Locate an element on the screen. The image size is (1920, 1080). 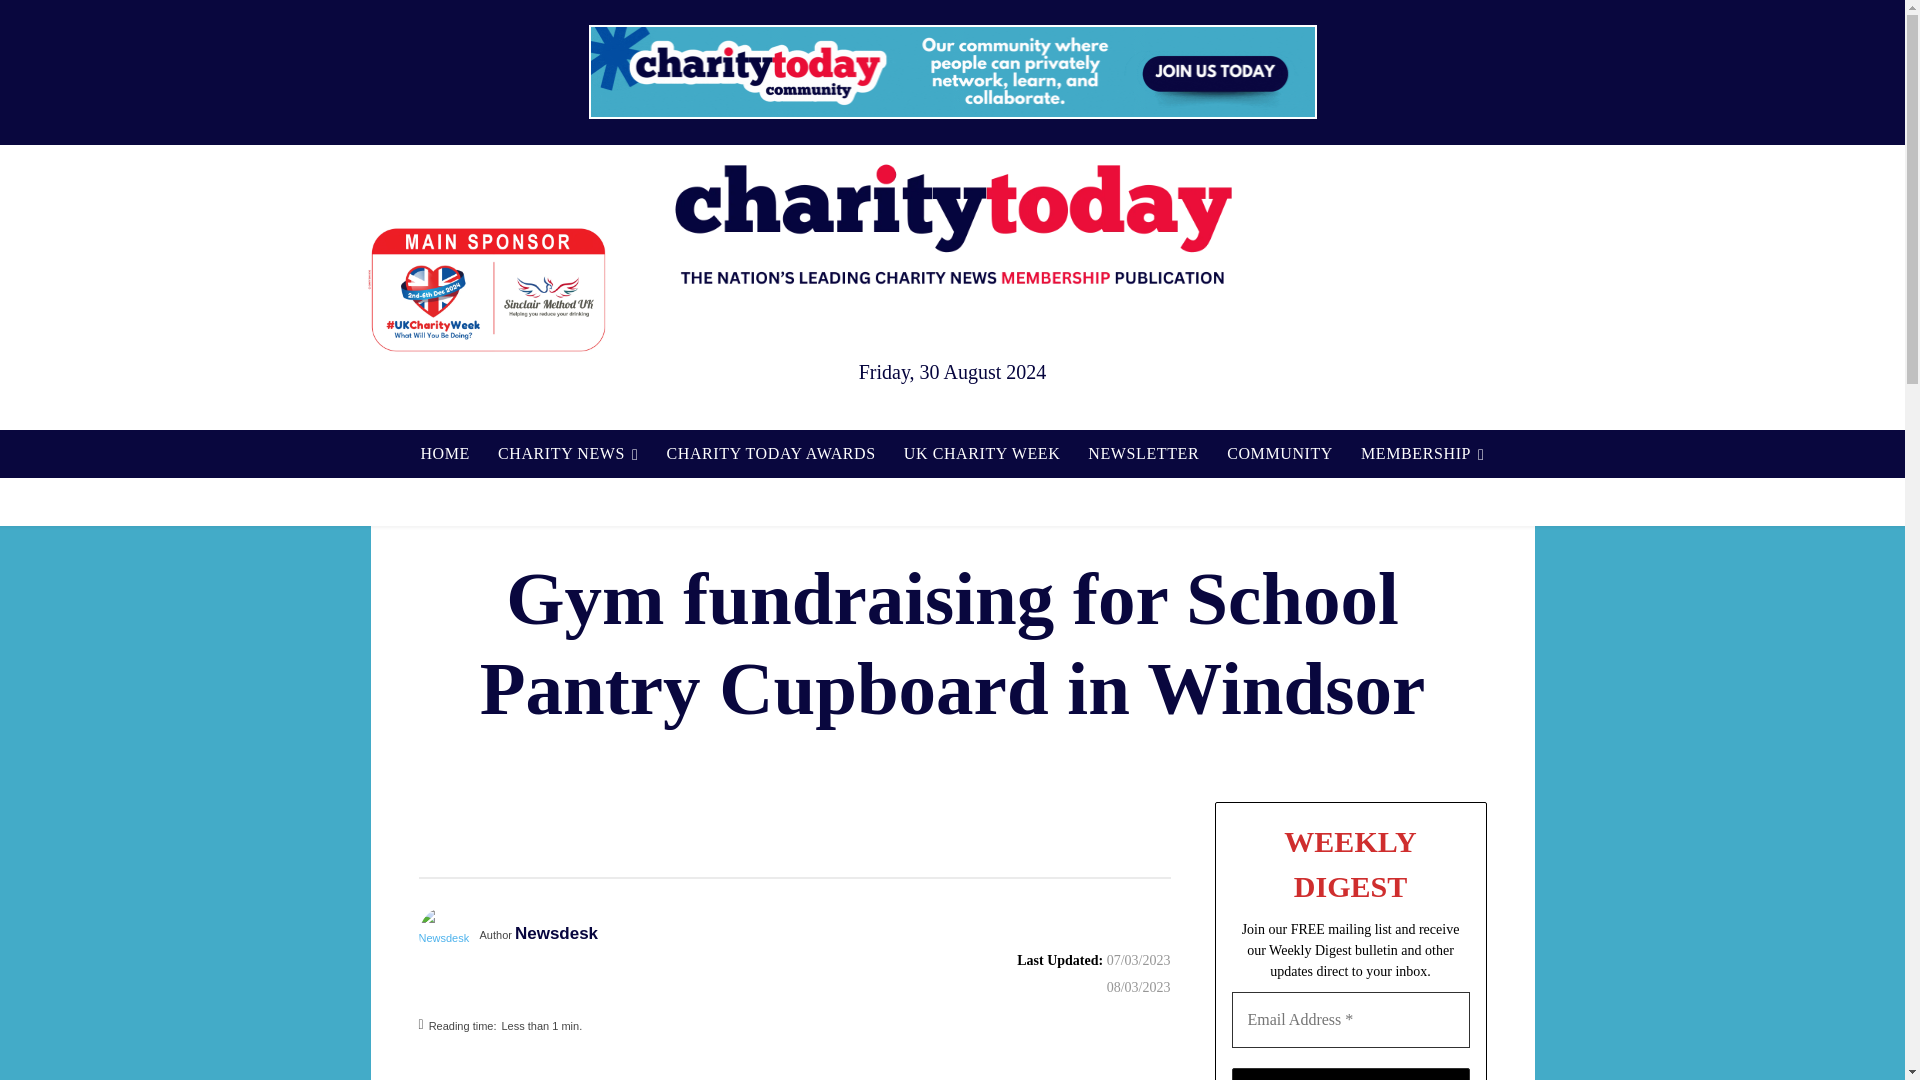
Charity Today Awards logo is located at coordinates (1403, 292).